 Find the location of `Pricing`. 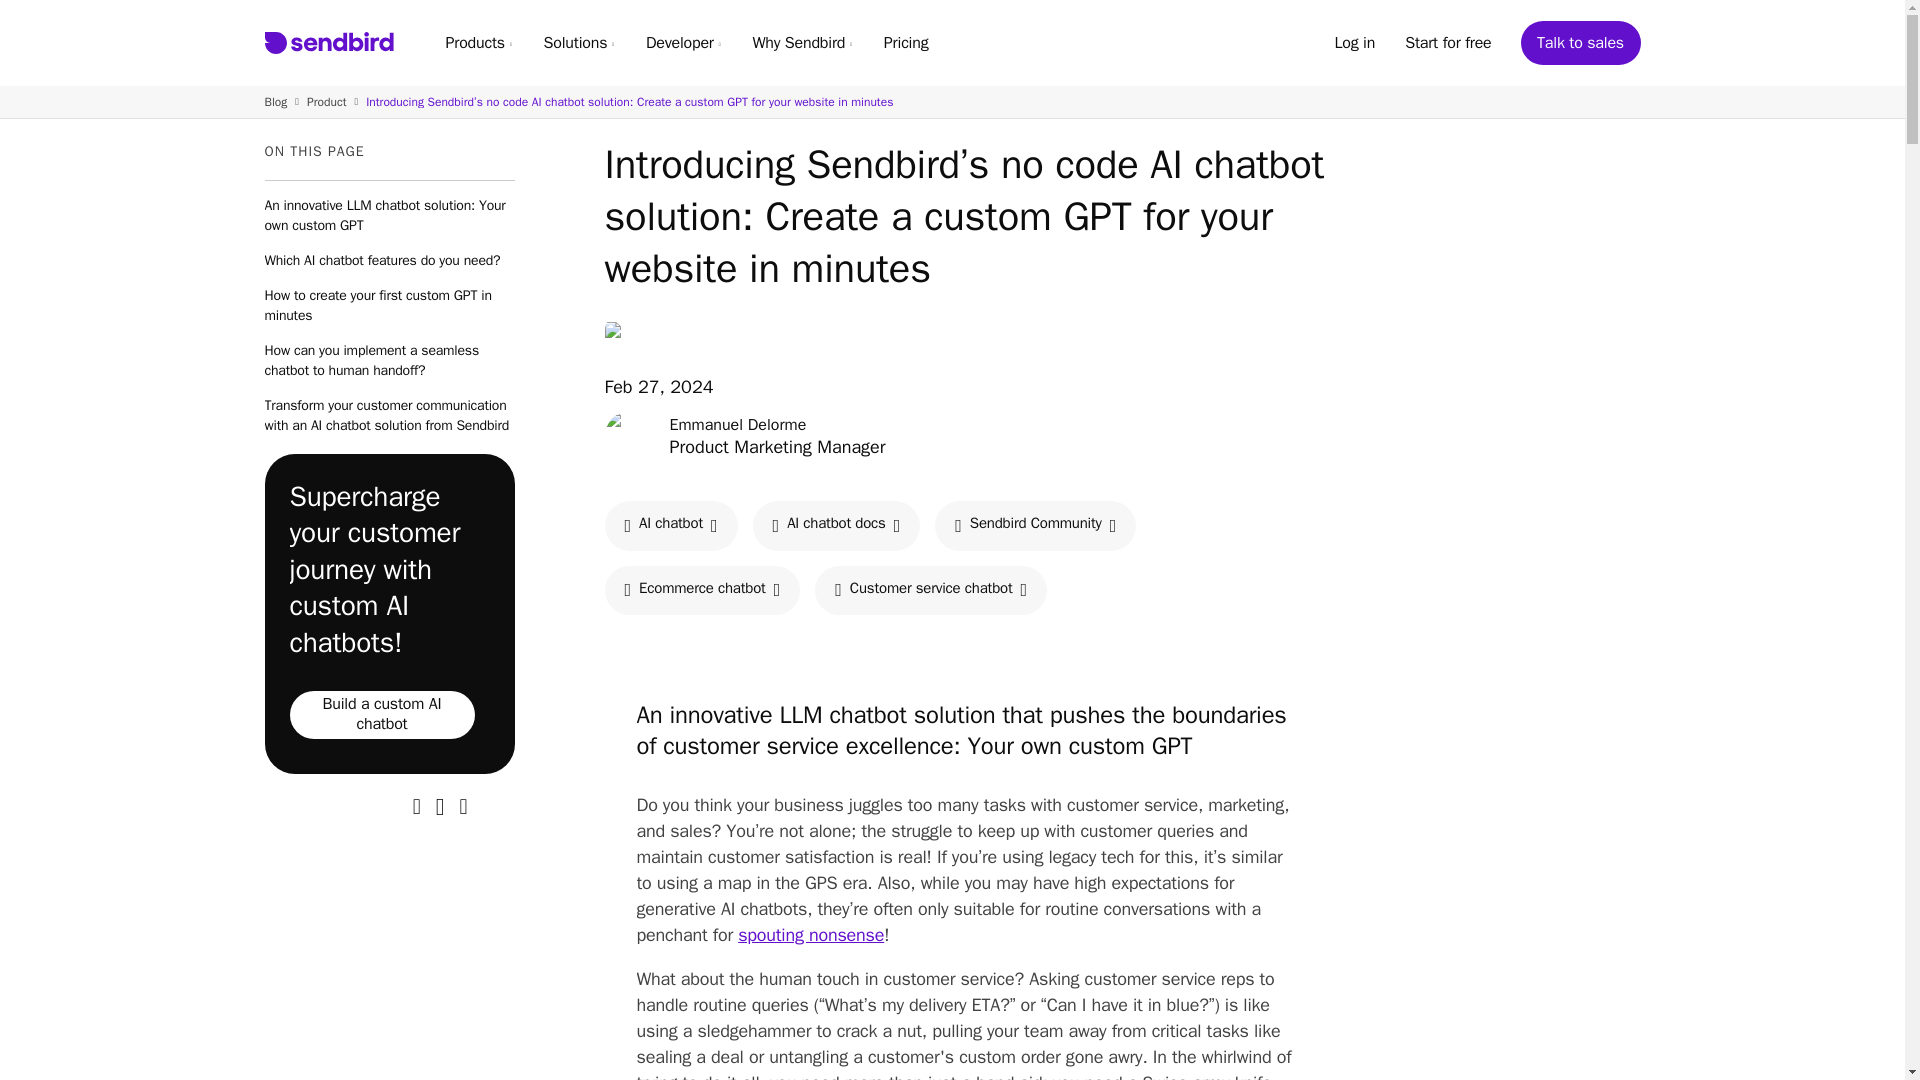

Pricing is located at coordinates (906, 42).